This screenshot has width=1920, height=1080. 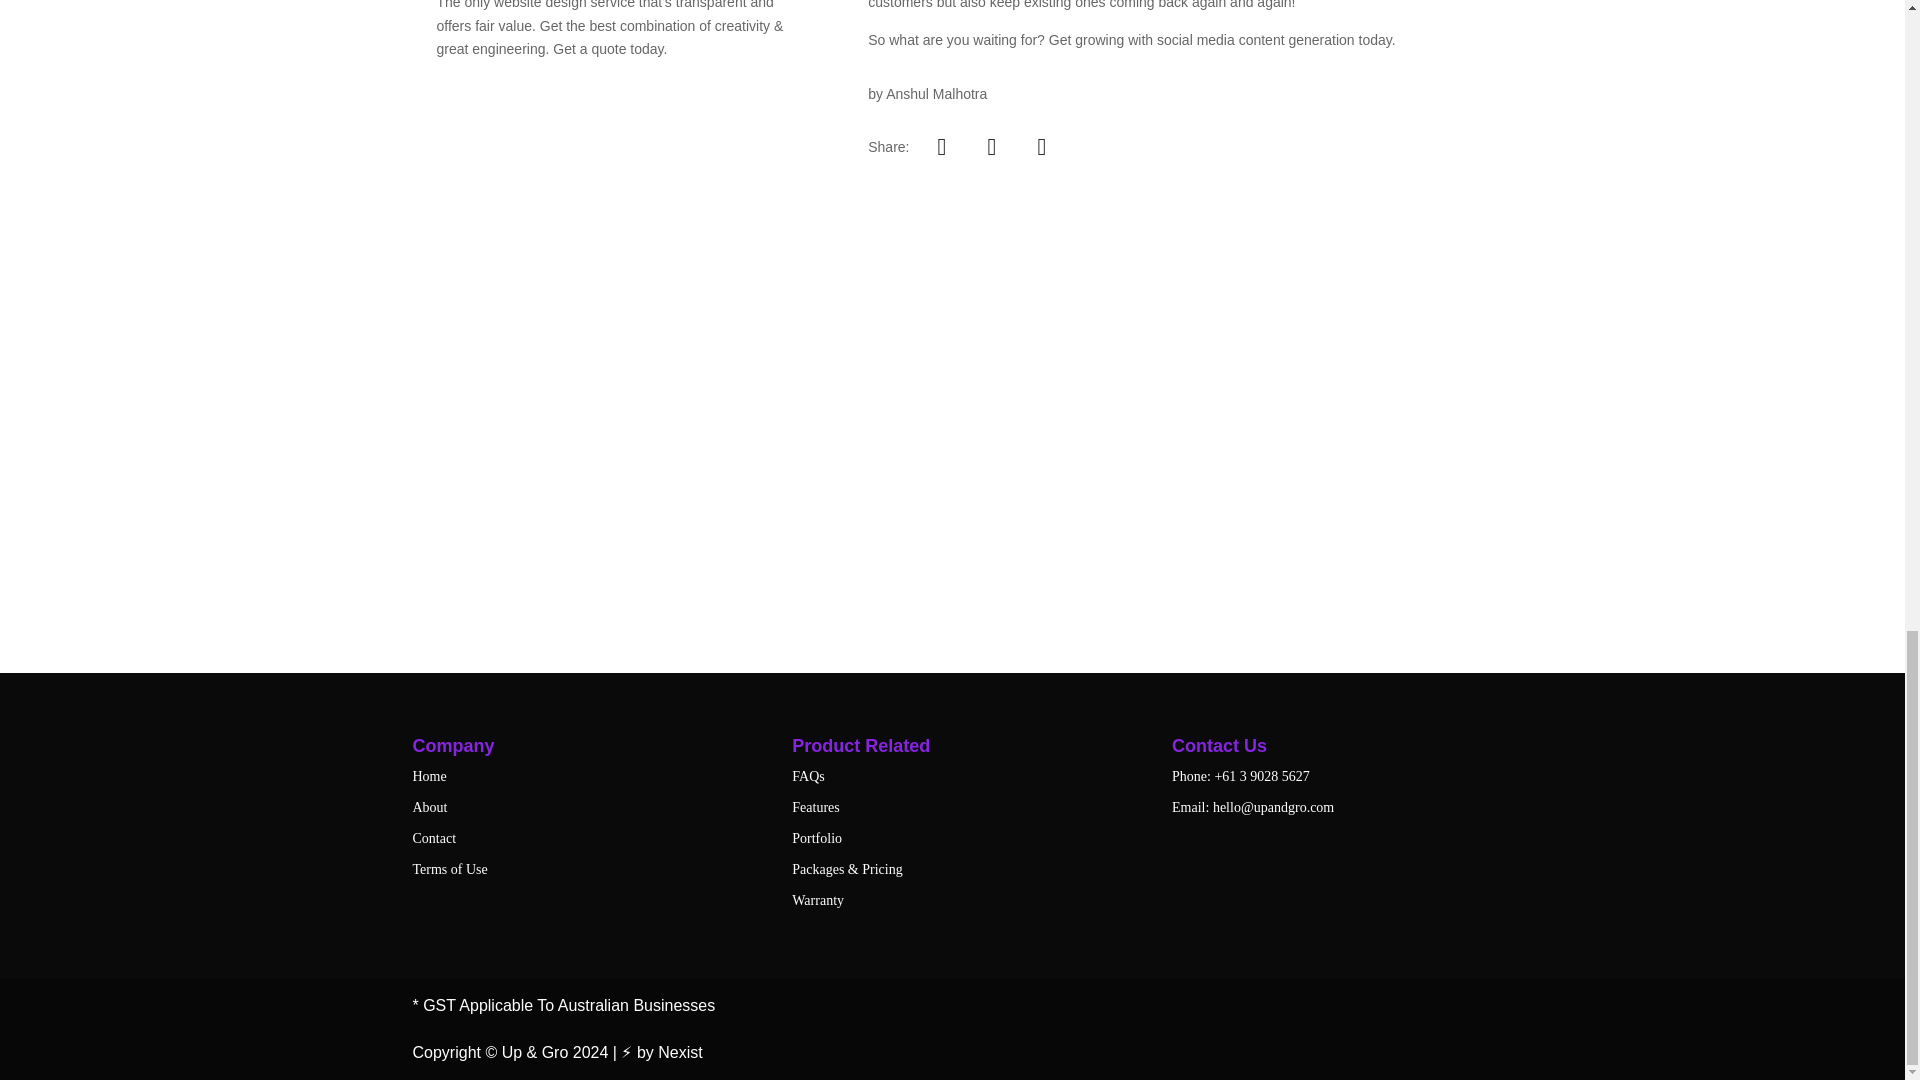 I want to click on Follow on Facebook, so click(x=851, y=568).